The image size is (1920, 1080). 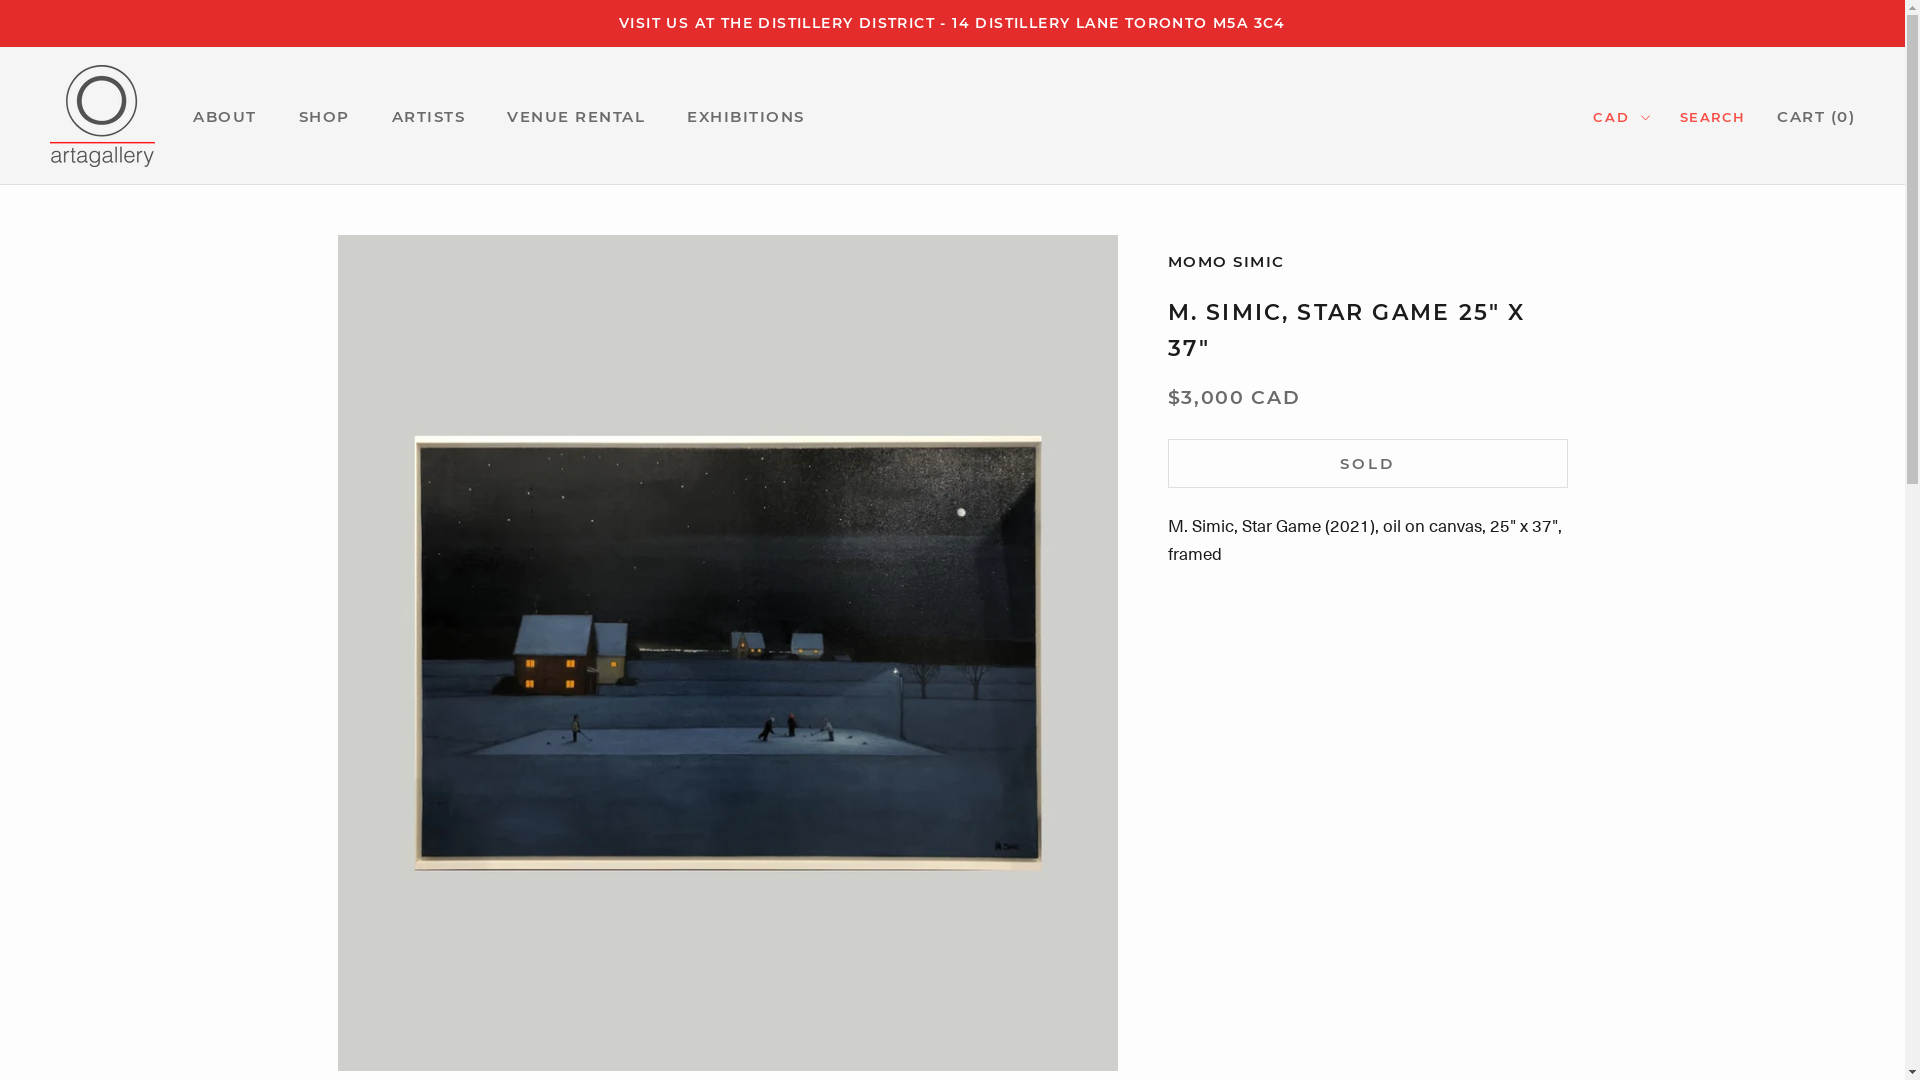 I want to click on ARTISTS
ARTISTS, so click(x=429, y=116).